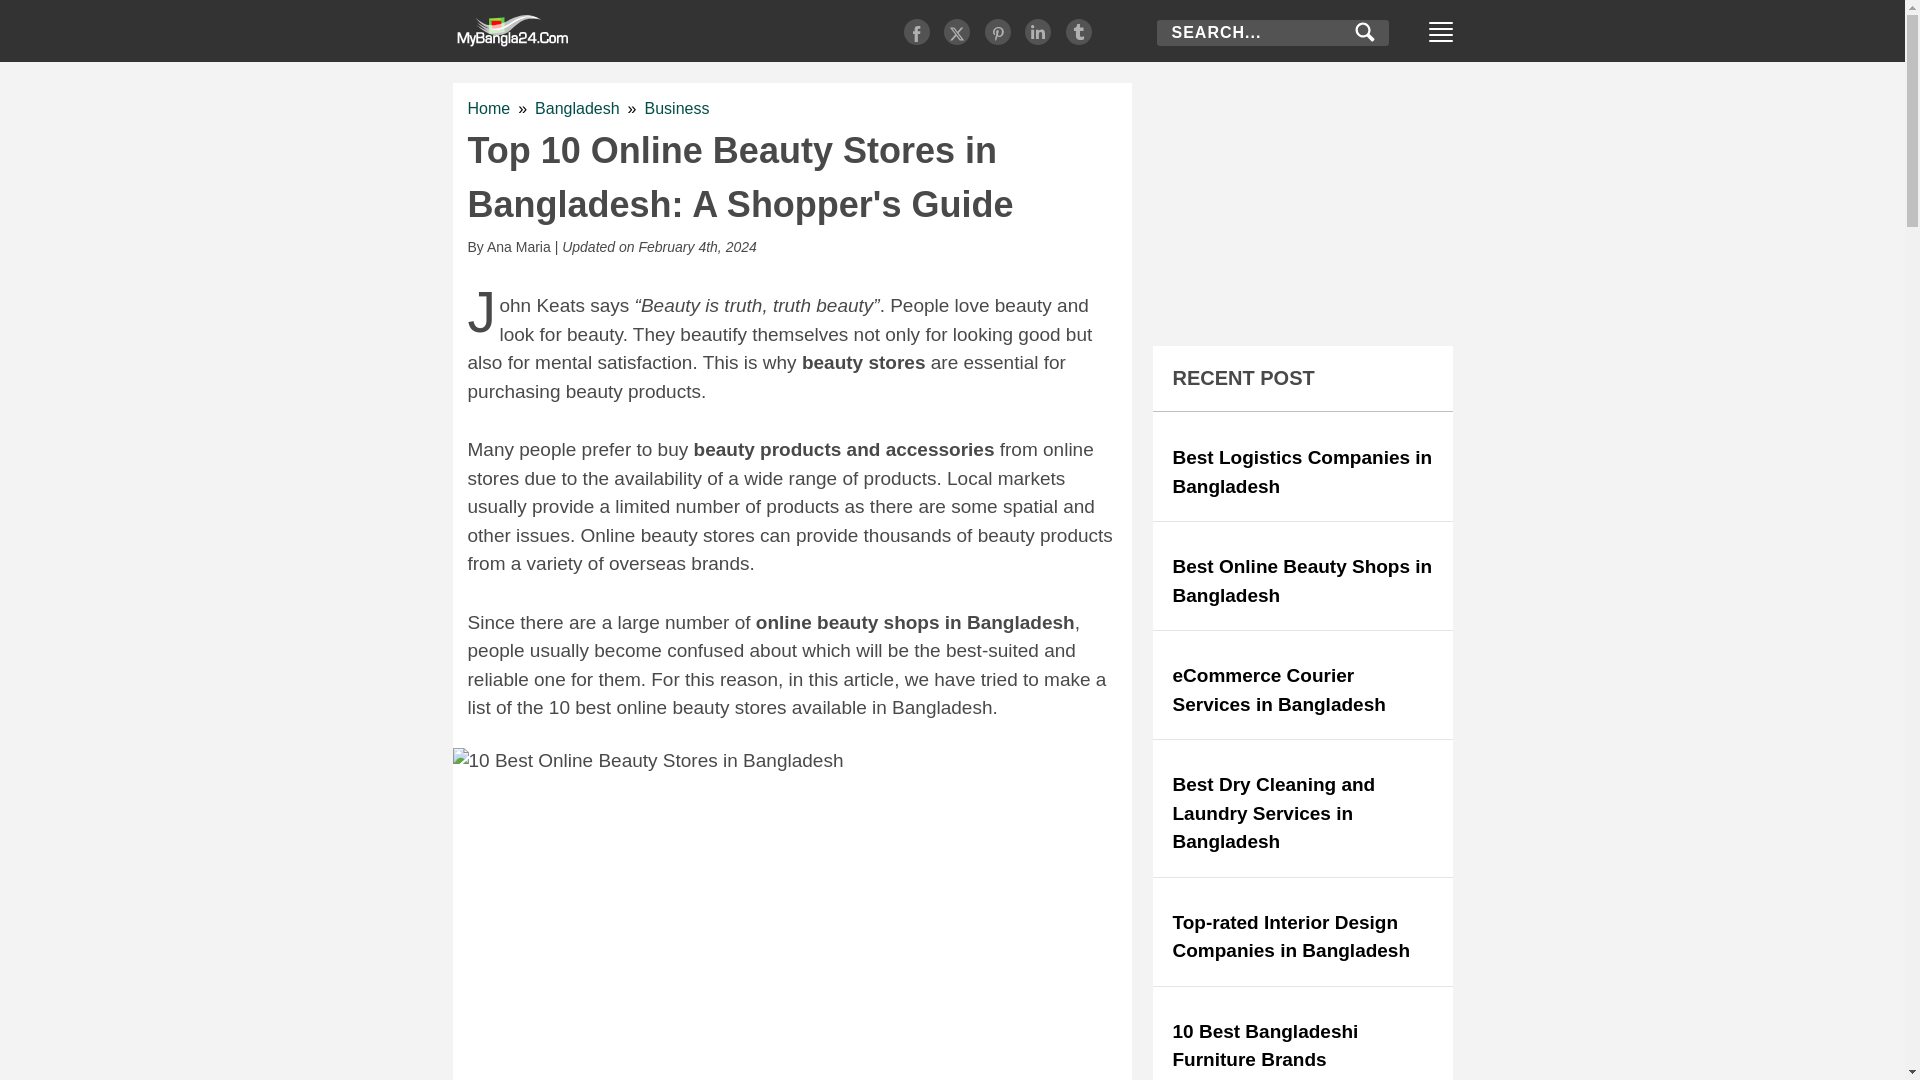 This screenshot has width=1920, height=1080. Describe the element at coordinates (1038, 32) in the screenshot. I see `Linkedin` at that location.